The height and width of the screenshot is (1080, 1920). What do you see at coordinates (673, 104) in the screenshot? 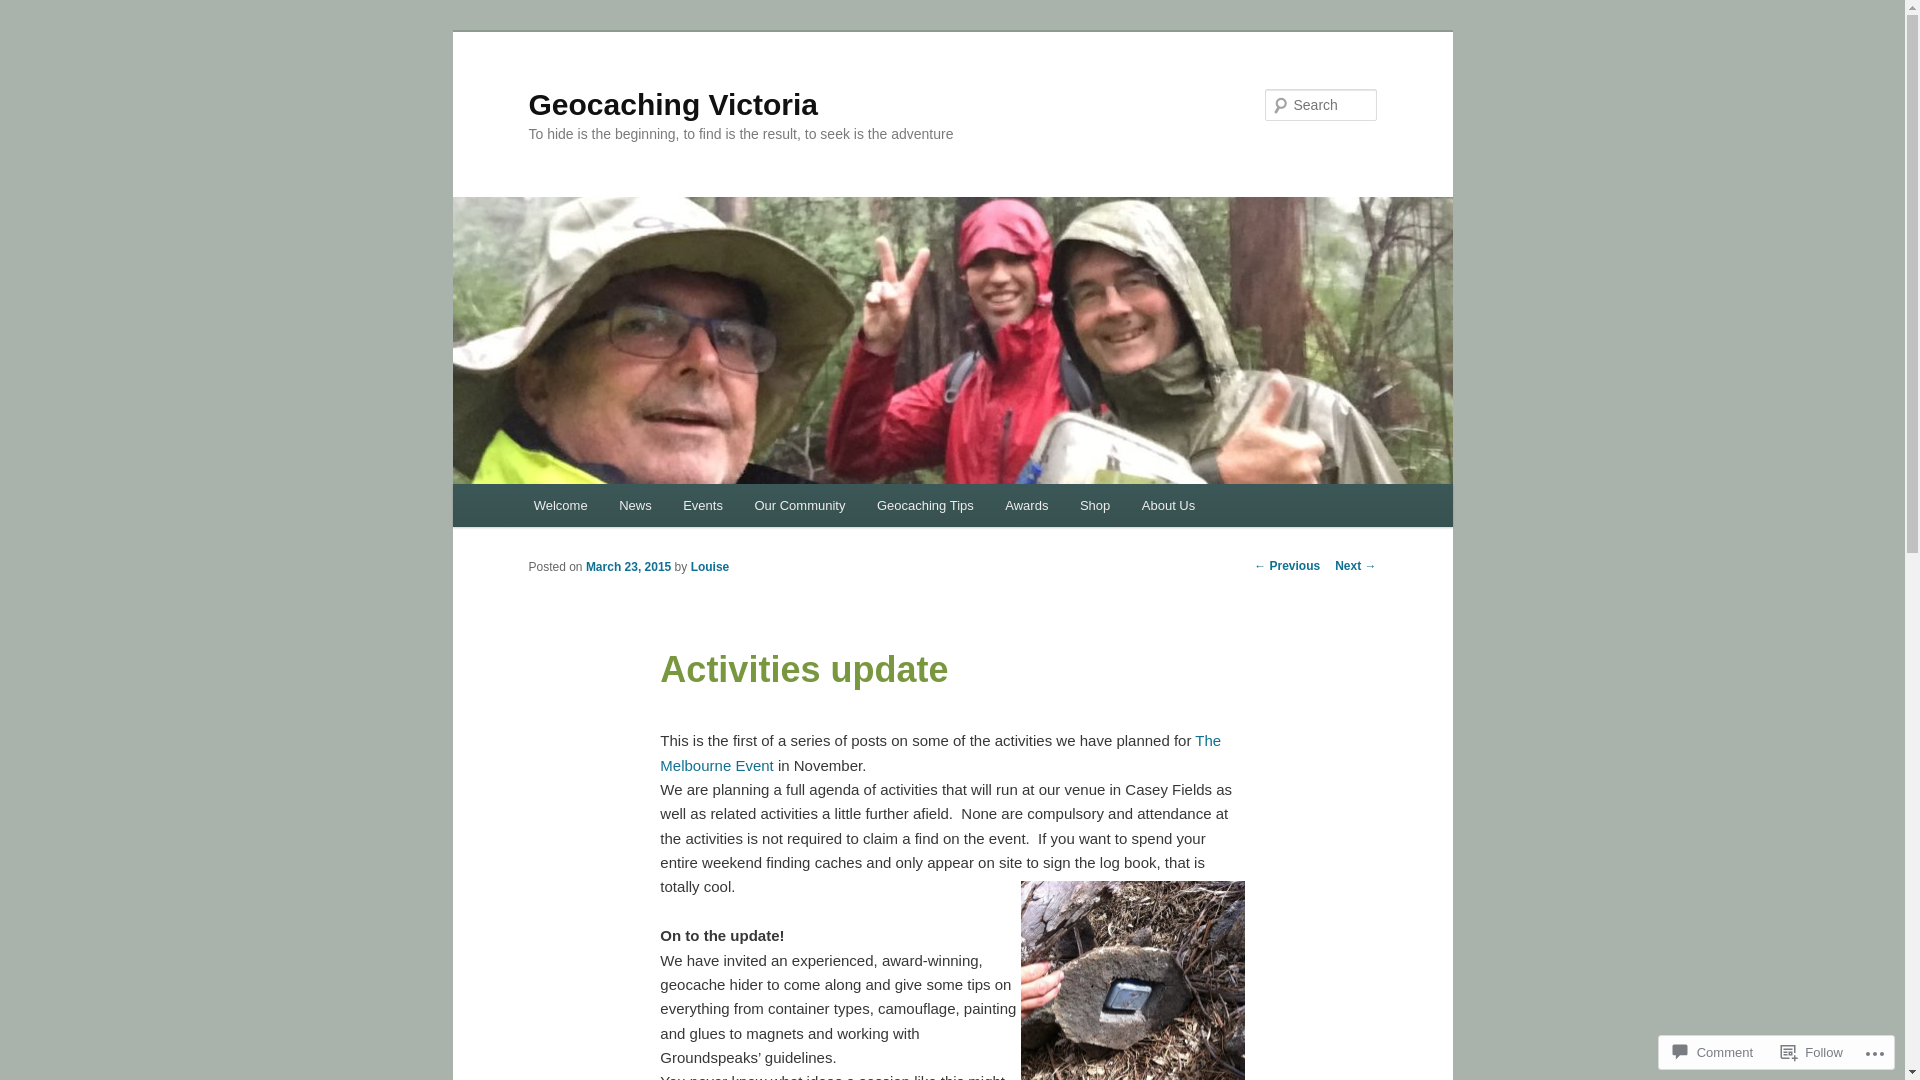
I see `Geocaching Victoria` at bounding box center [673, 104].